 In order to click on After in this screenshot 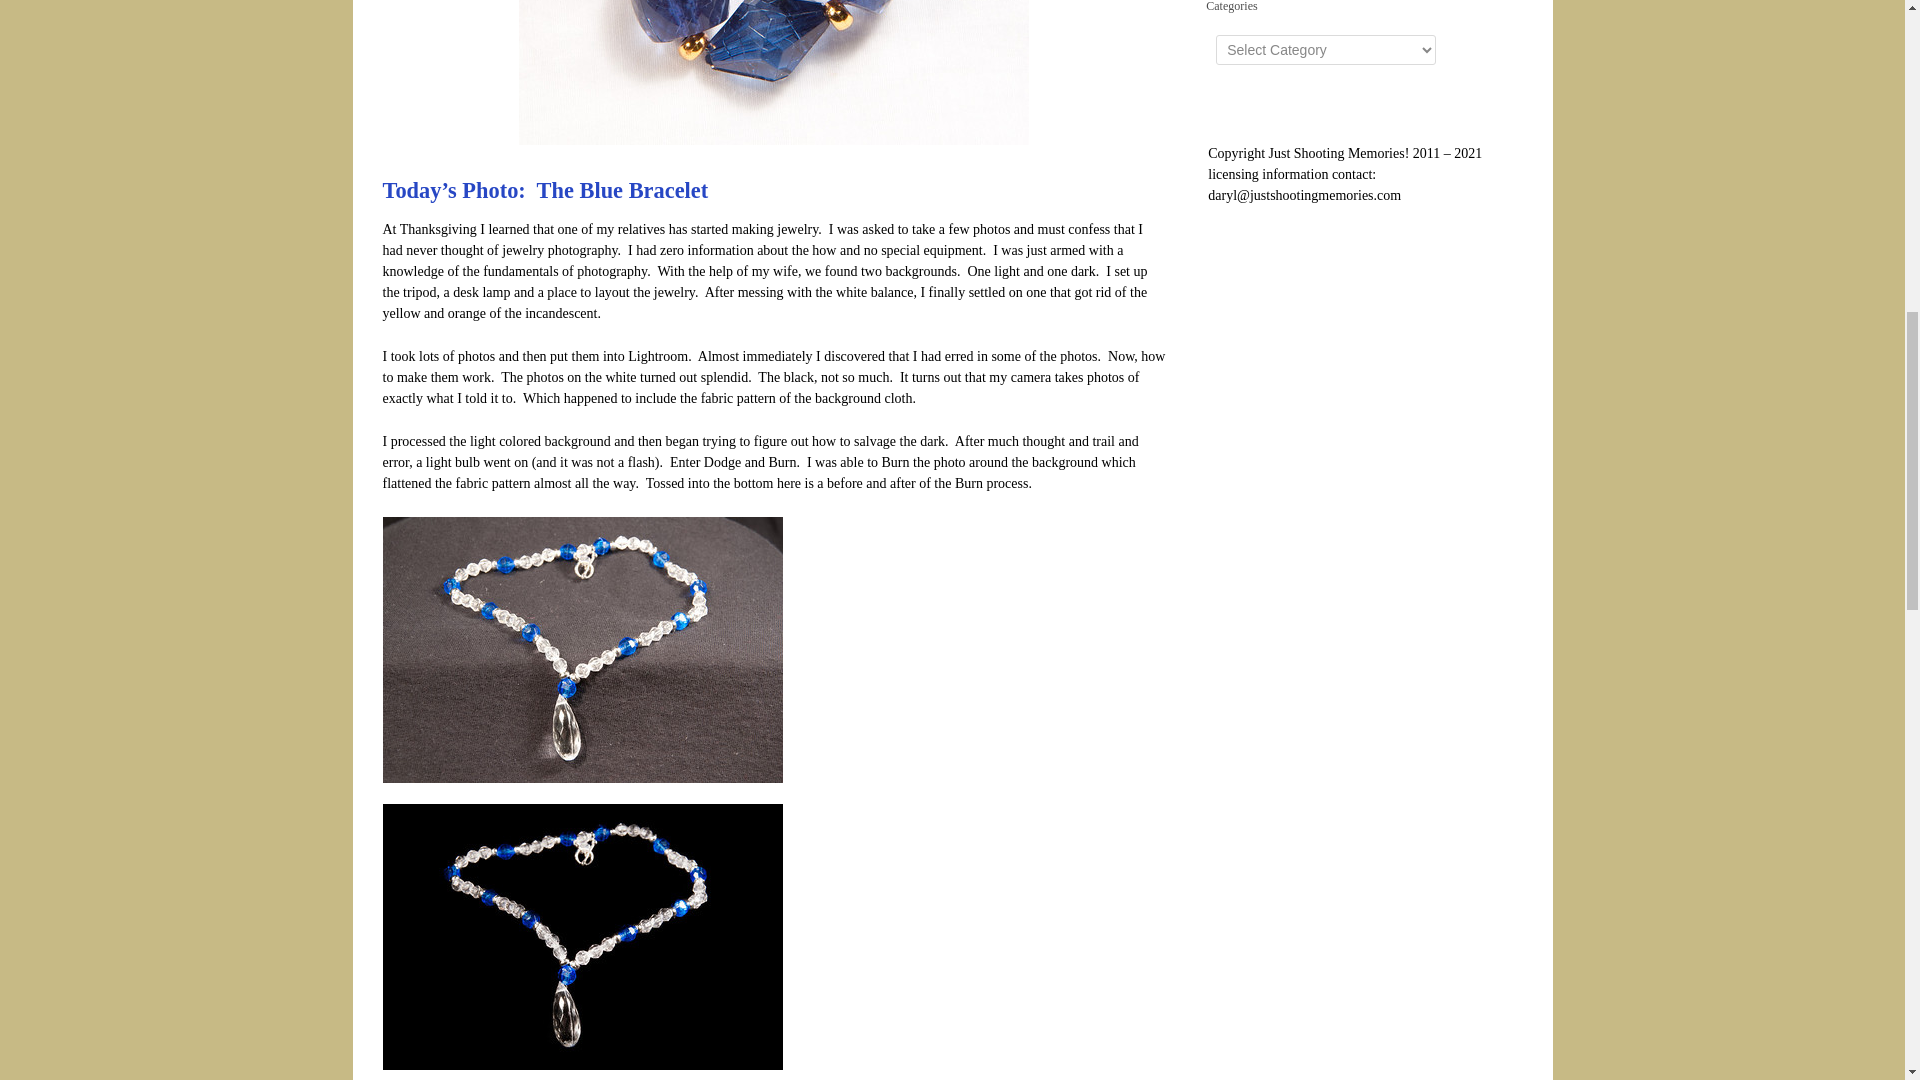, I will do `click(582, 936)`.